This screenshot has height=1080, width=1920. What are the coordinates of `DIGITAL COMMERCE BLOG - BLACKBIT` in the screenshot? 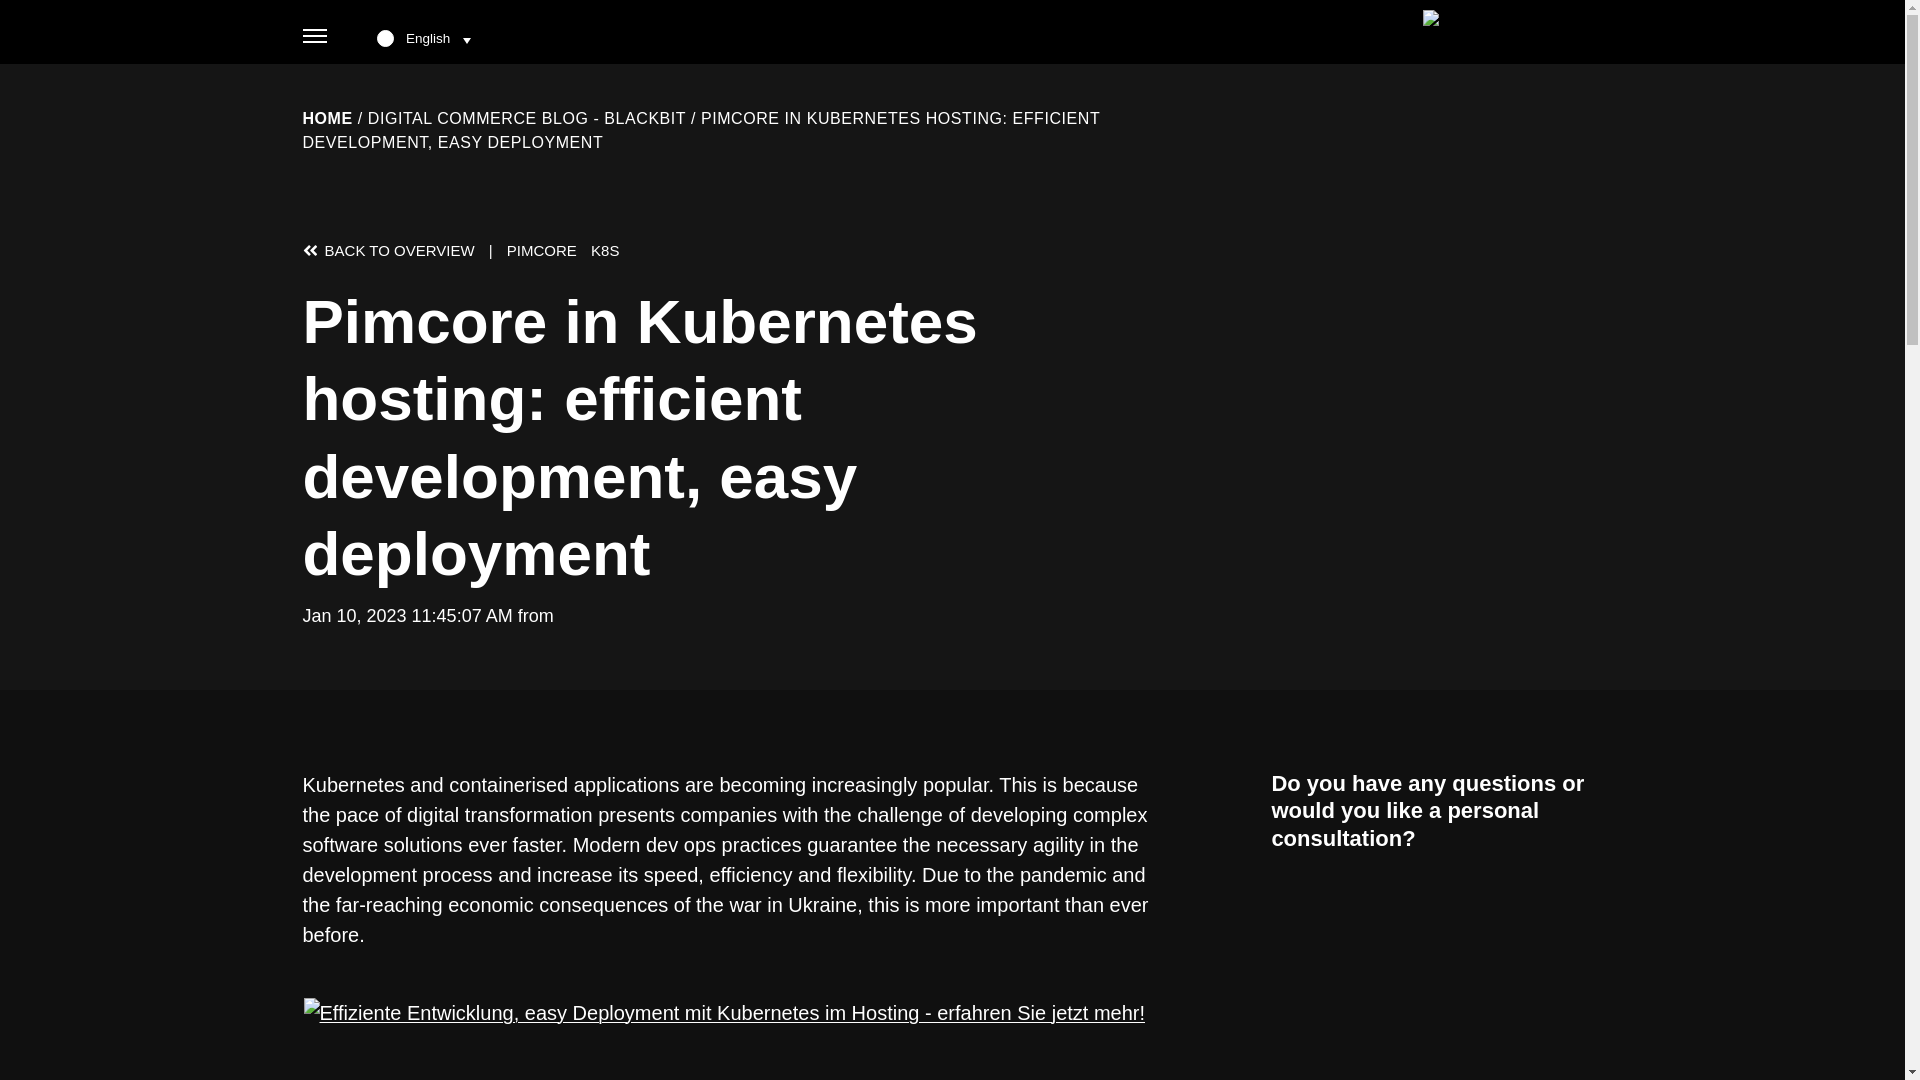 It's located at (526, 118).